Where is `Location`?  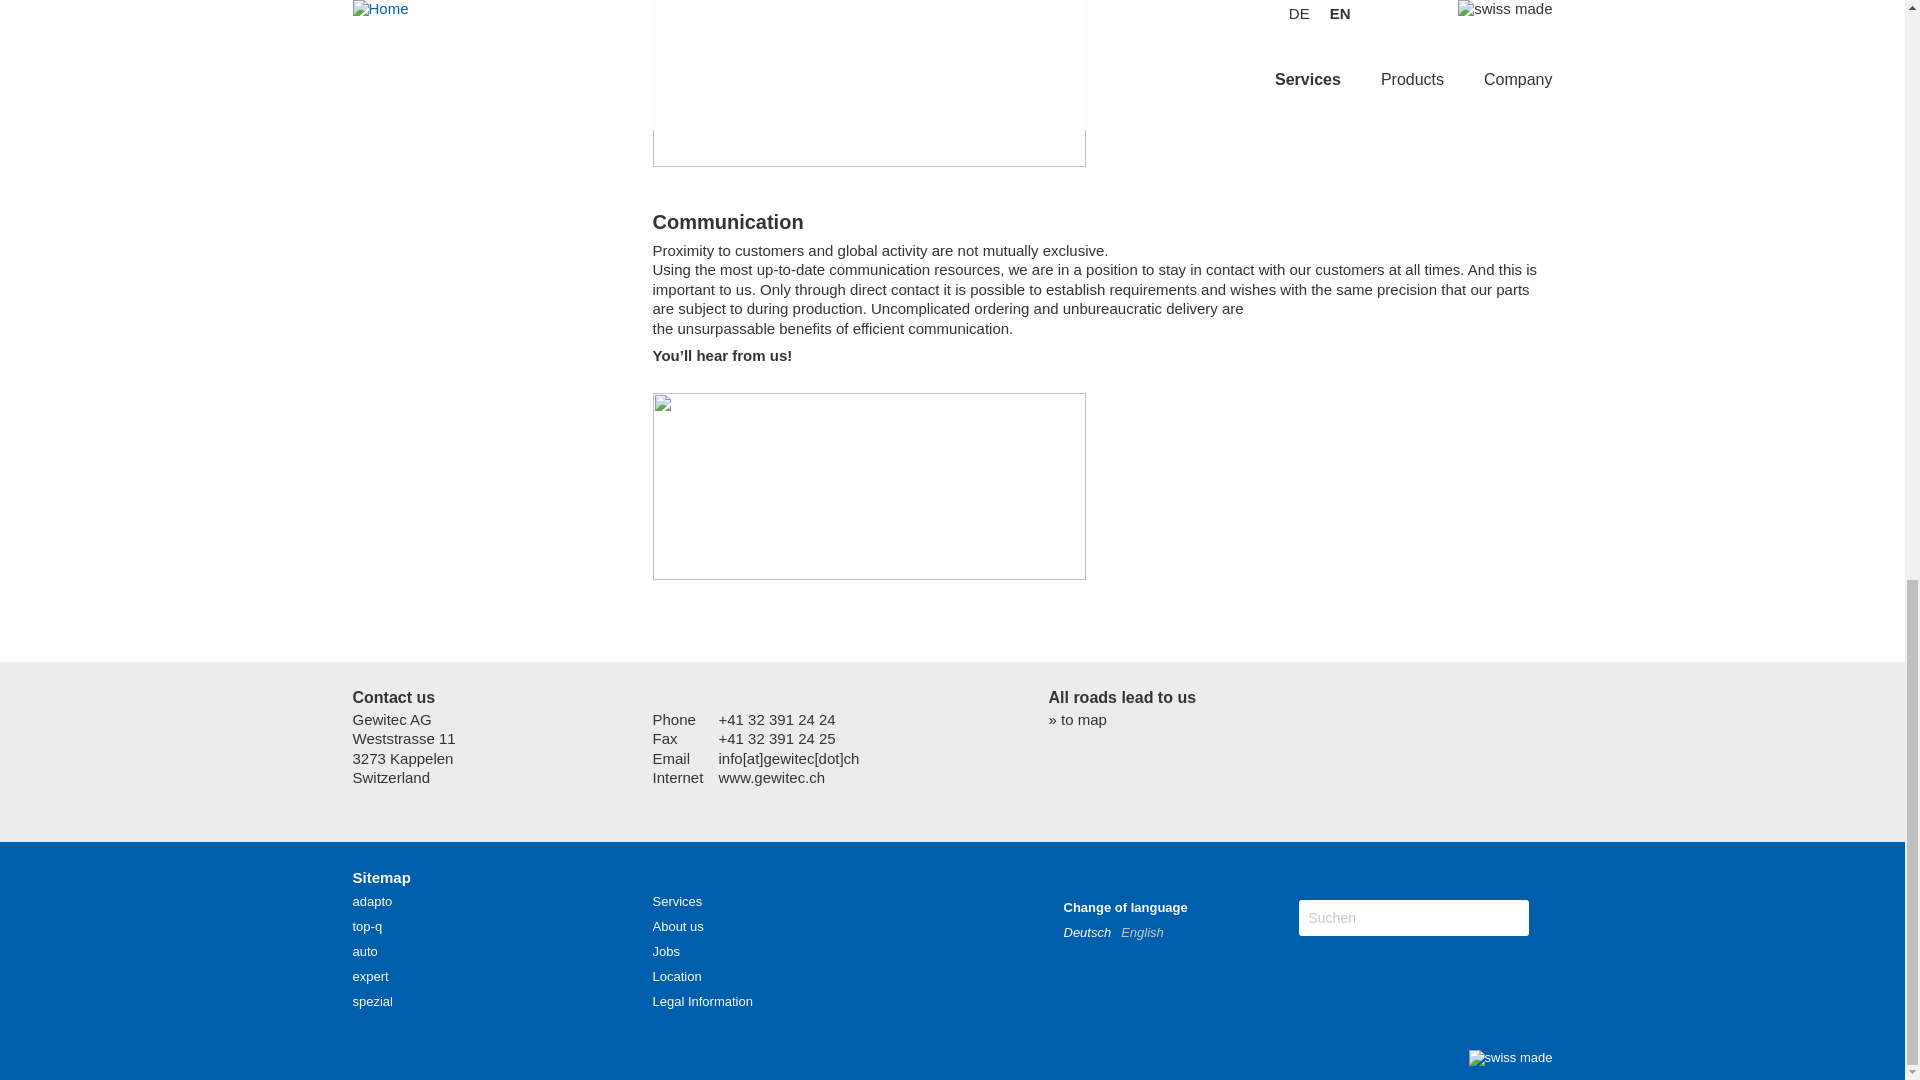 Location is located at coordinates (676, 976).